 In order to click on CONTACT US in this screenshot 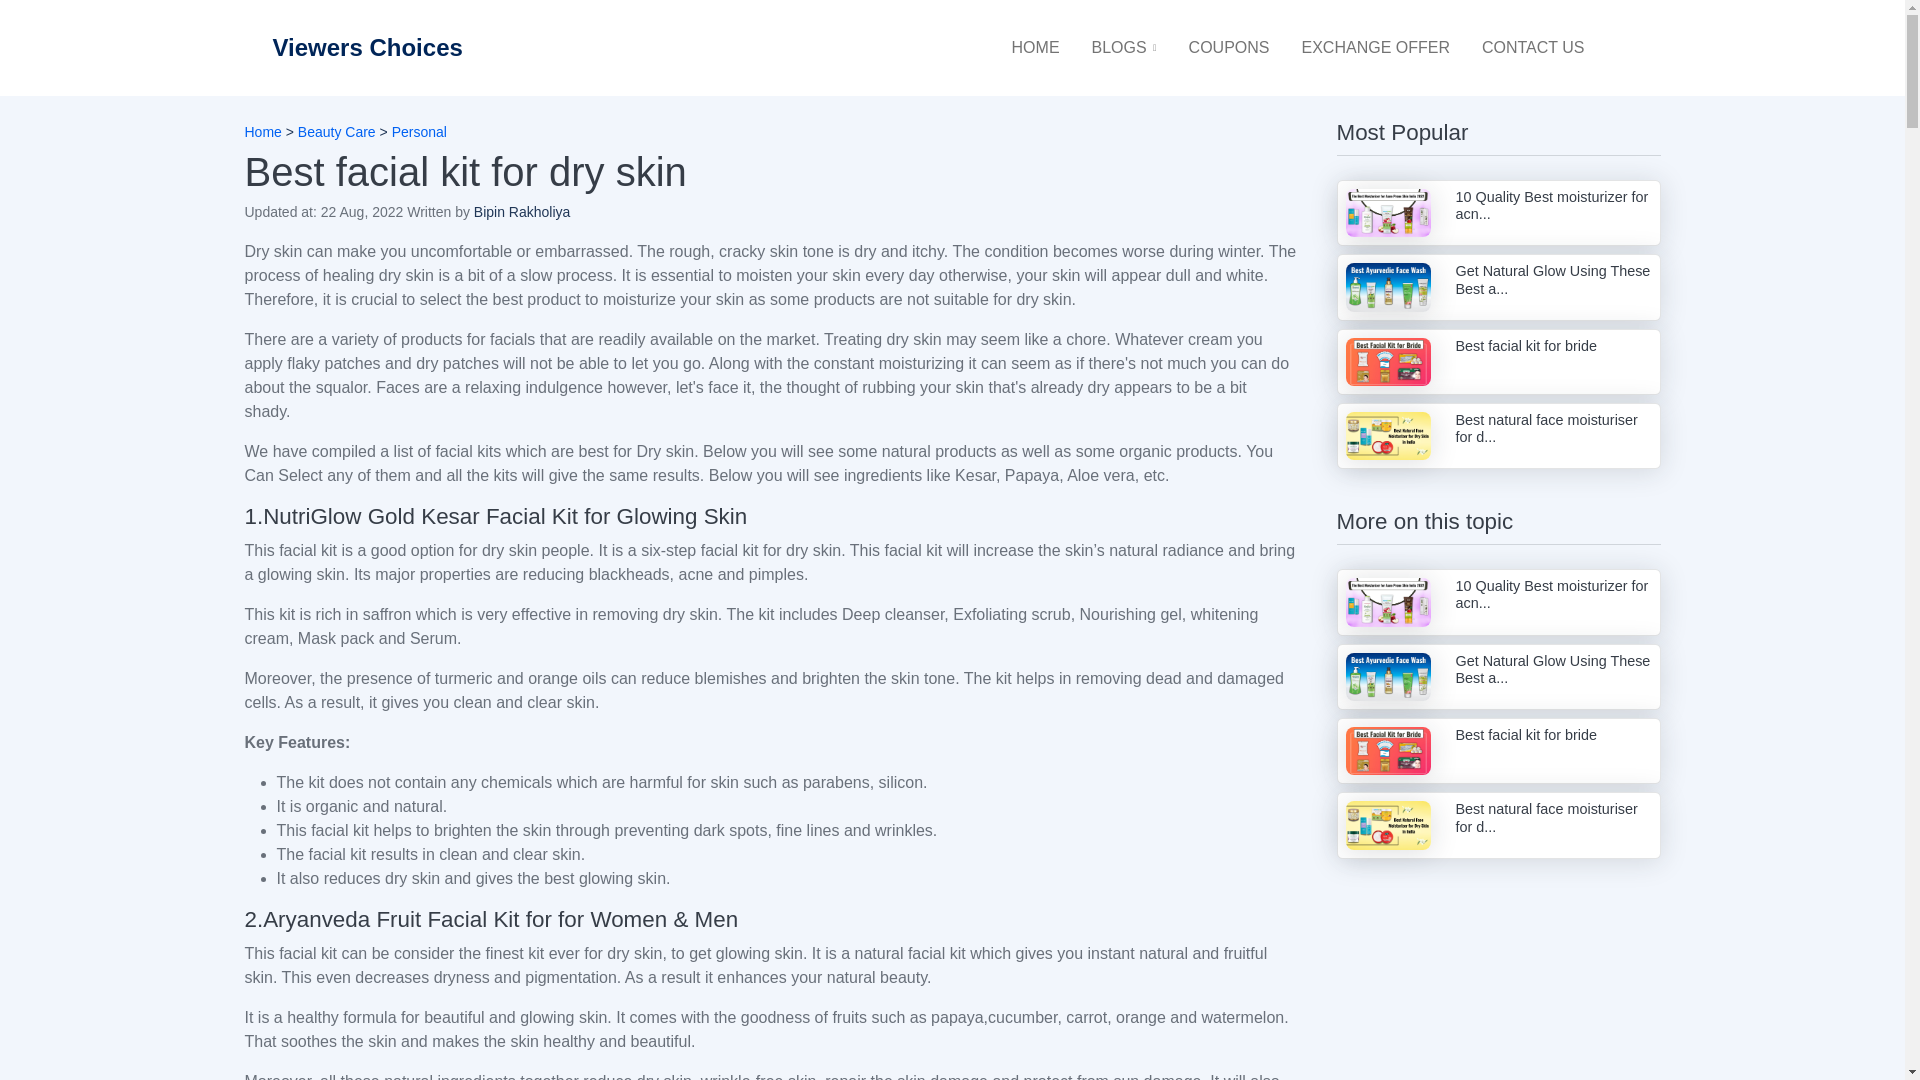, I will do `click(1534, 48)`.